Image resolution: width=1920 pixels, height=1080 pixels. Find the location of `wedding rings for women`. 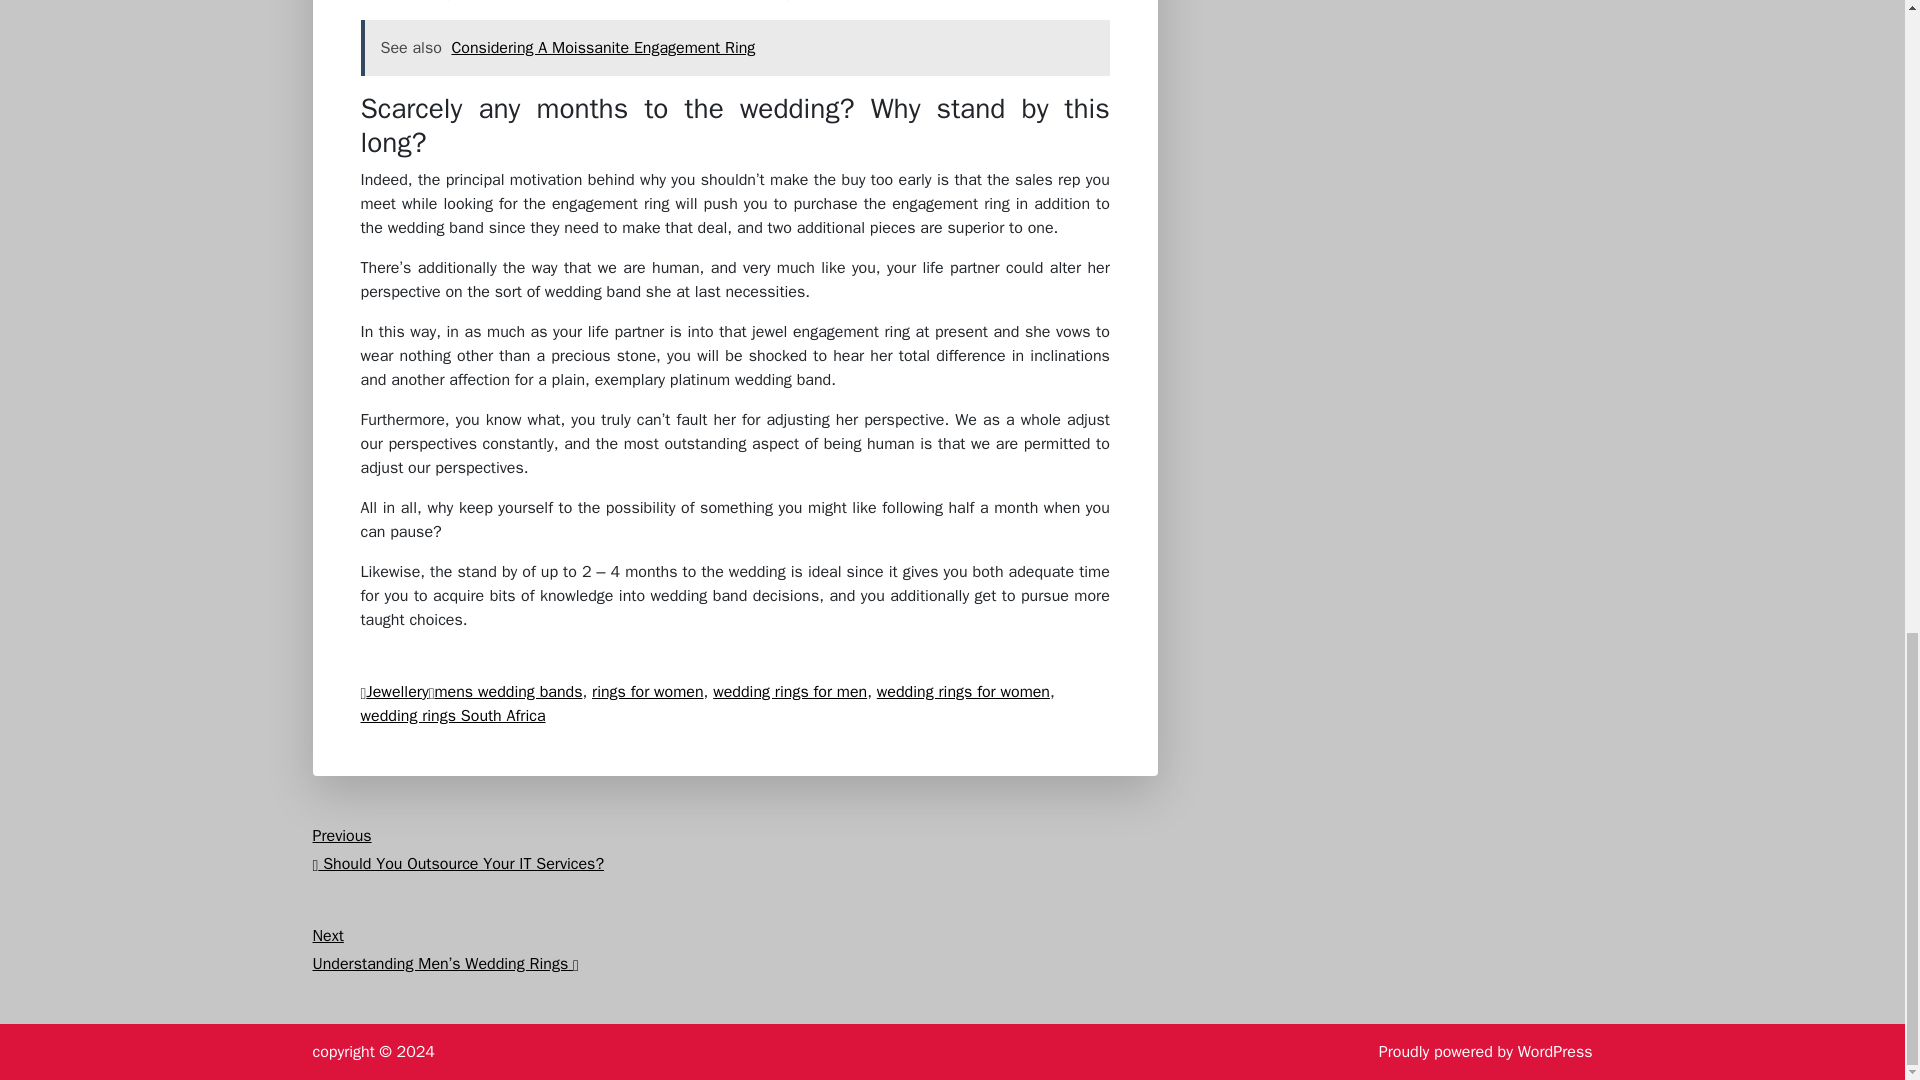

wedding rings for women is located at coordinates (964, 692).